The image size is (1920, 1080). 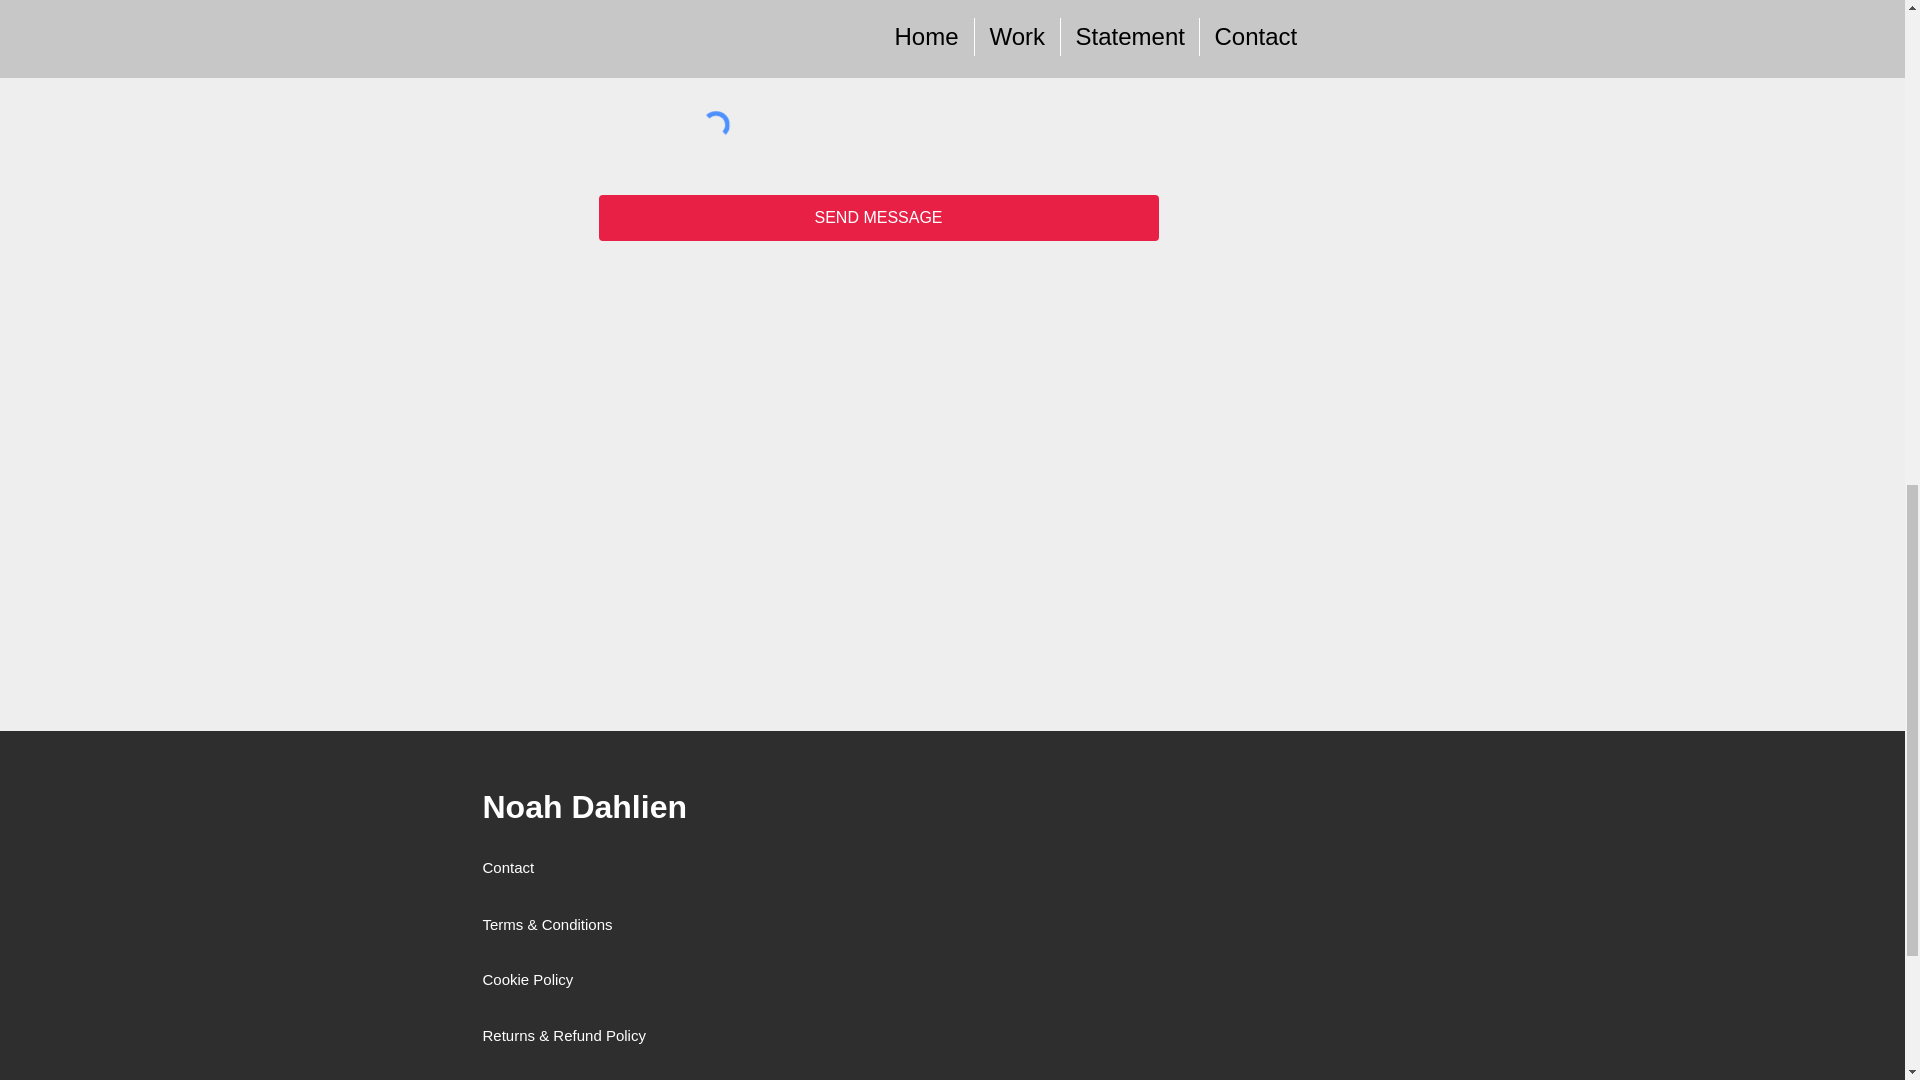 I want to click on Cookie Policy, so click(x=526, y=979).